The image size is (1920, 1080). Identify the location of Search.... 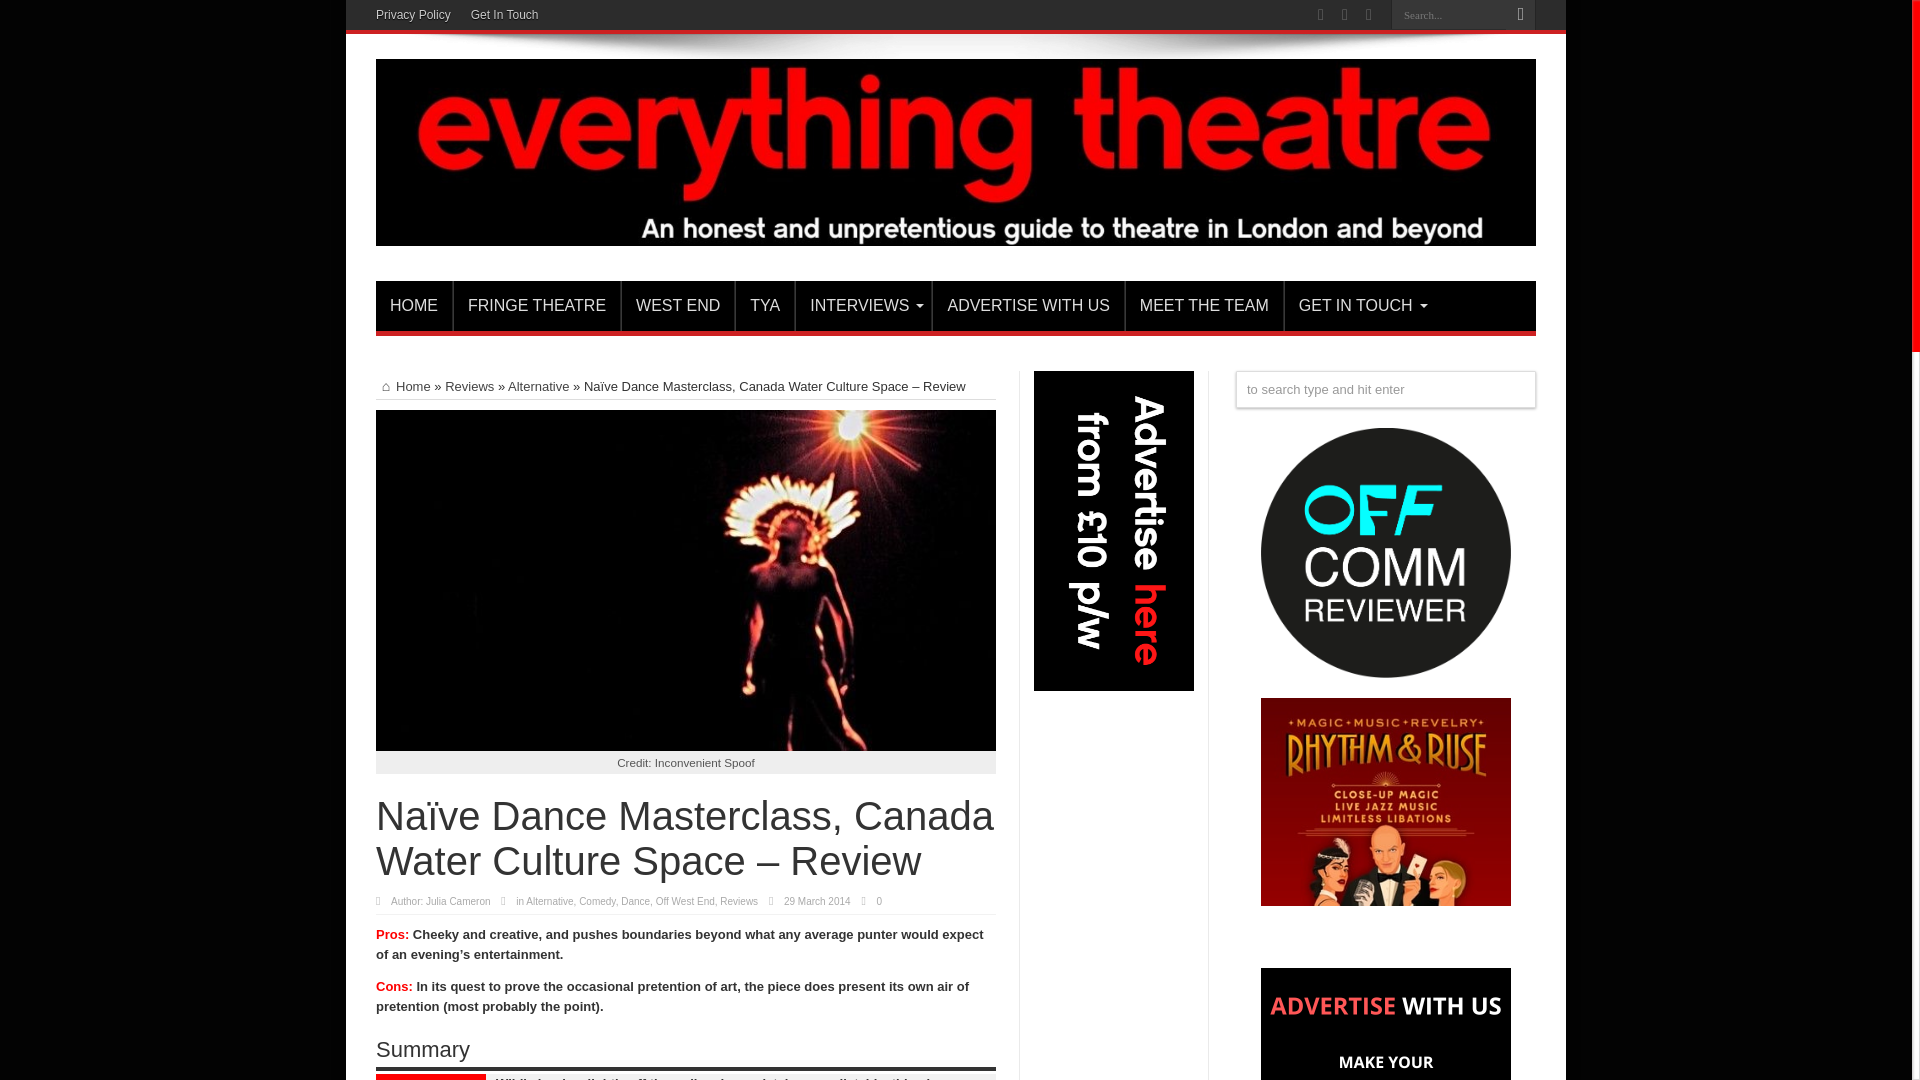
(1448, 14).